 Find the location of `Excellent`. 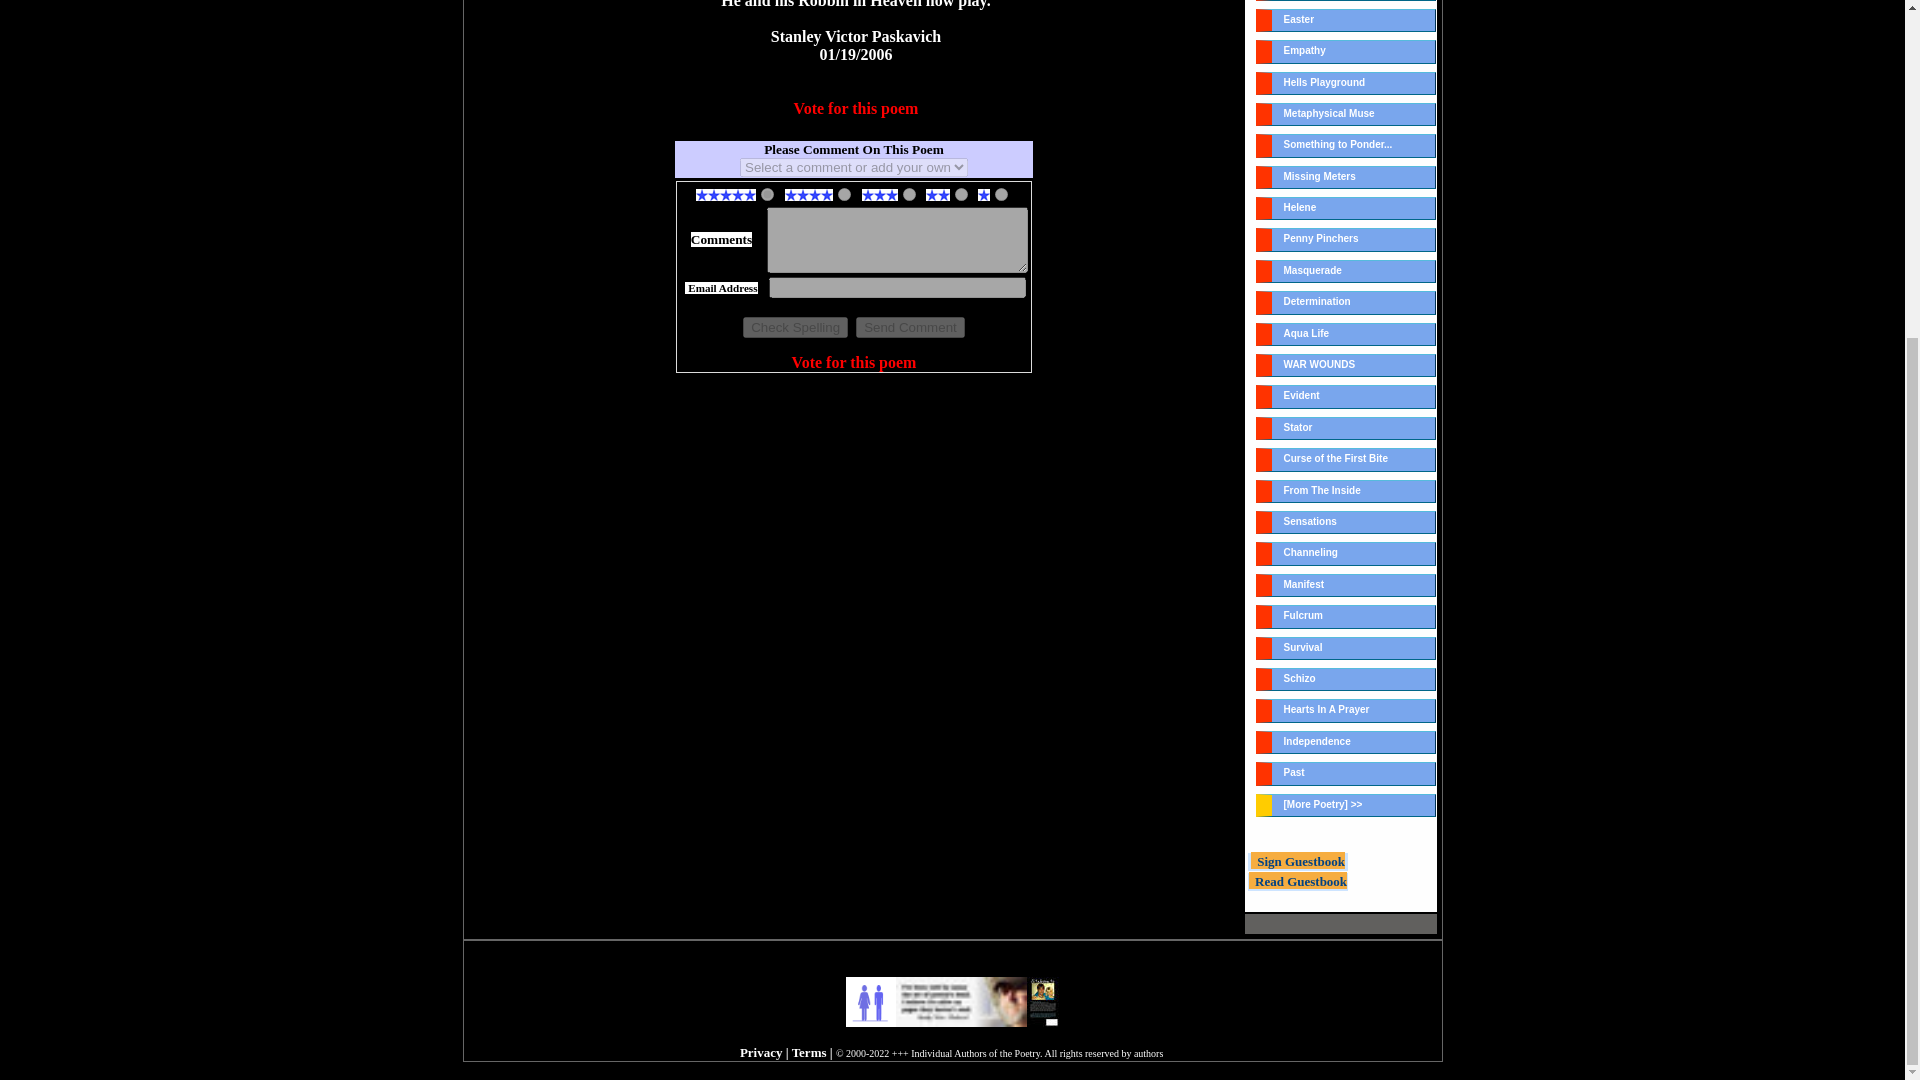

Excellent is located at coordinates (766, 194).